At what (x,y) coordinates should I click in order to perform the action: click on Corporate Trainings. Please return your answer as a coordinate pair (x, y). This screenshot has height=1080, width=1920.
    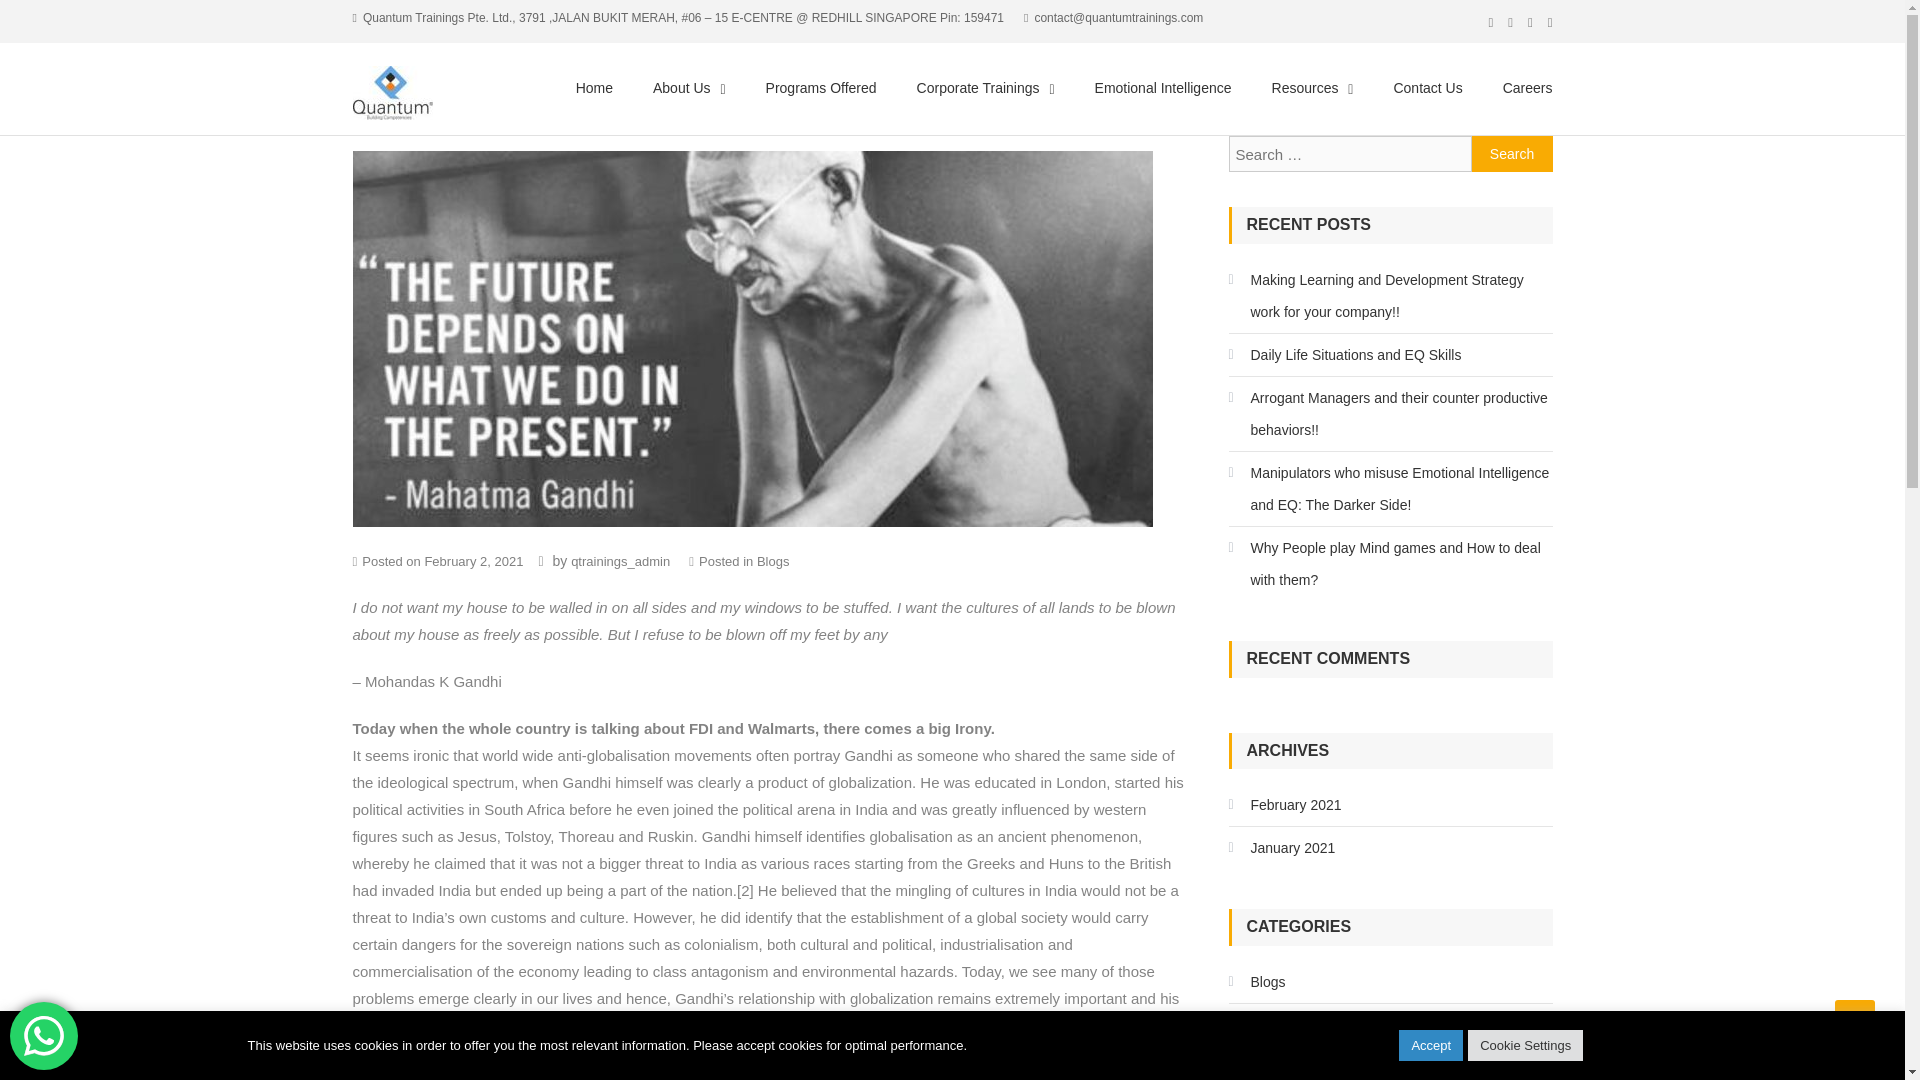
    Looking at the image, I should click on (978, 88).